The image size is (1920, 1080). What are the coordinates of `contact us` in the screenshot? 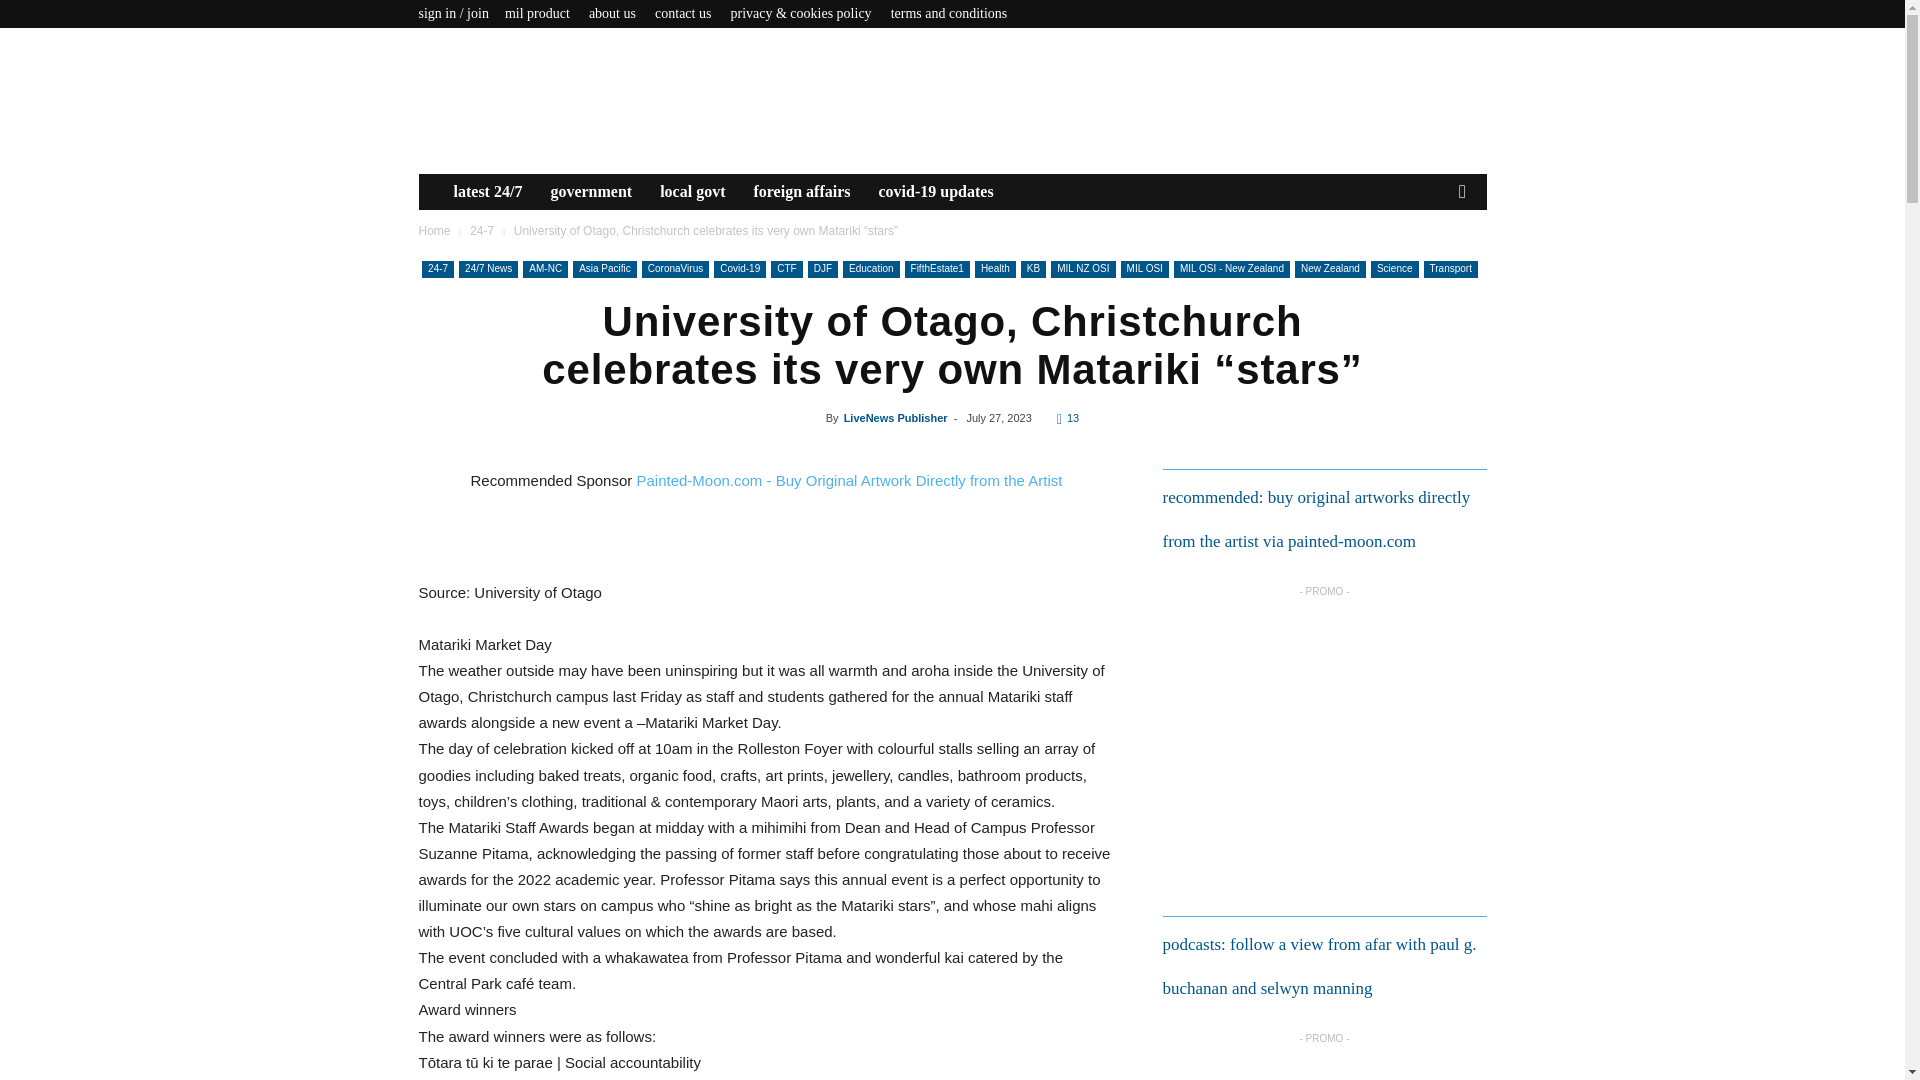 It's located at (682, 13).